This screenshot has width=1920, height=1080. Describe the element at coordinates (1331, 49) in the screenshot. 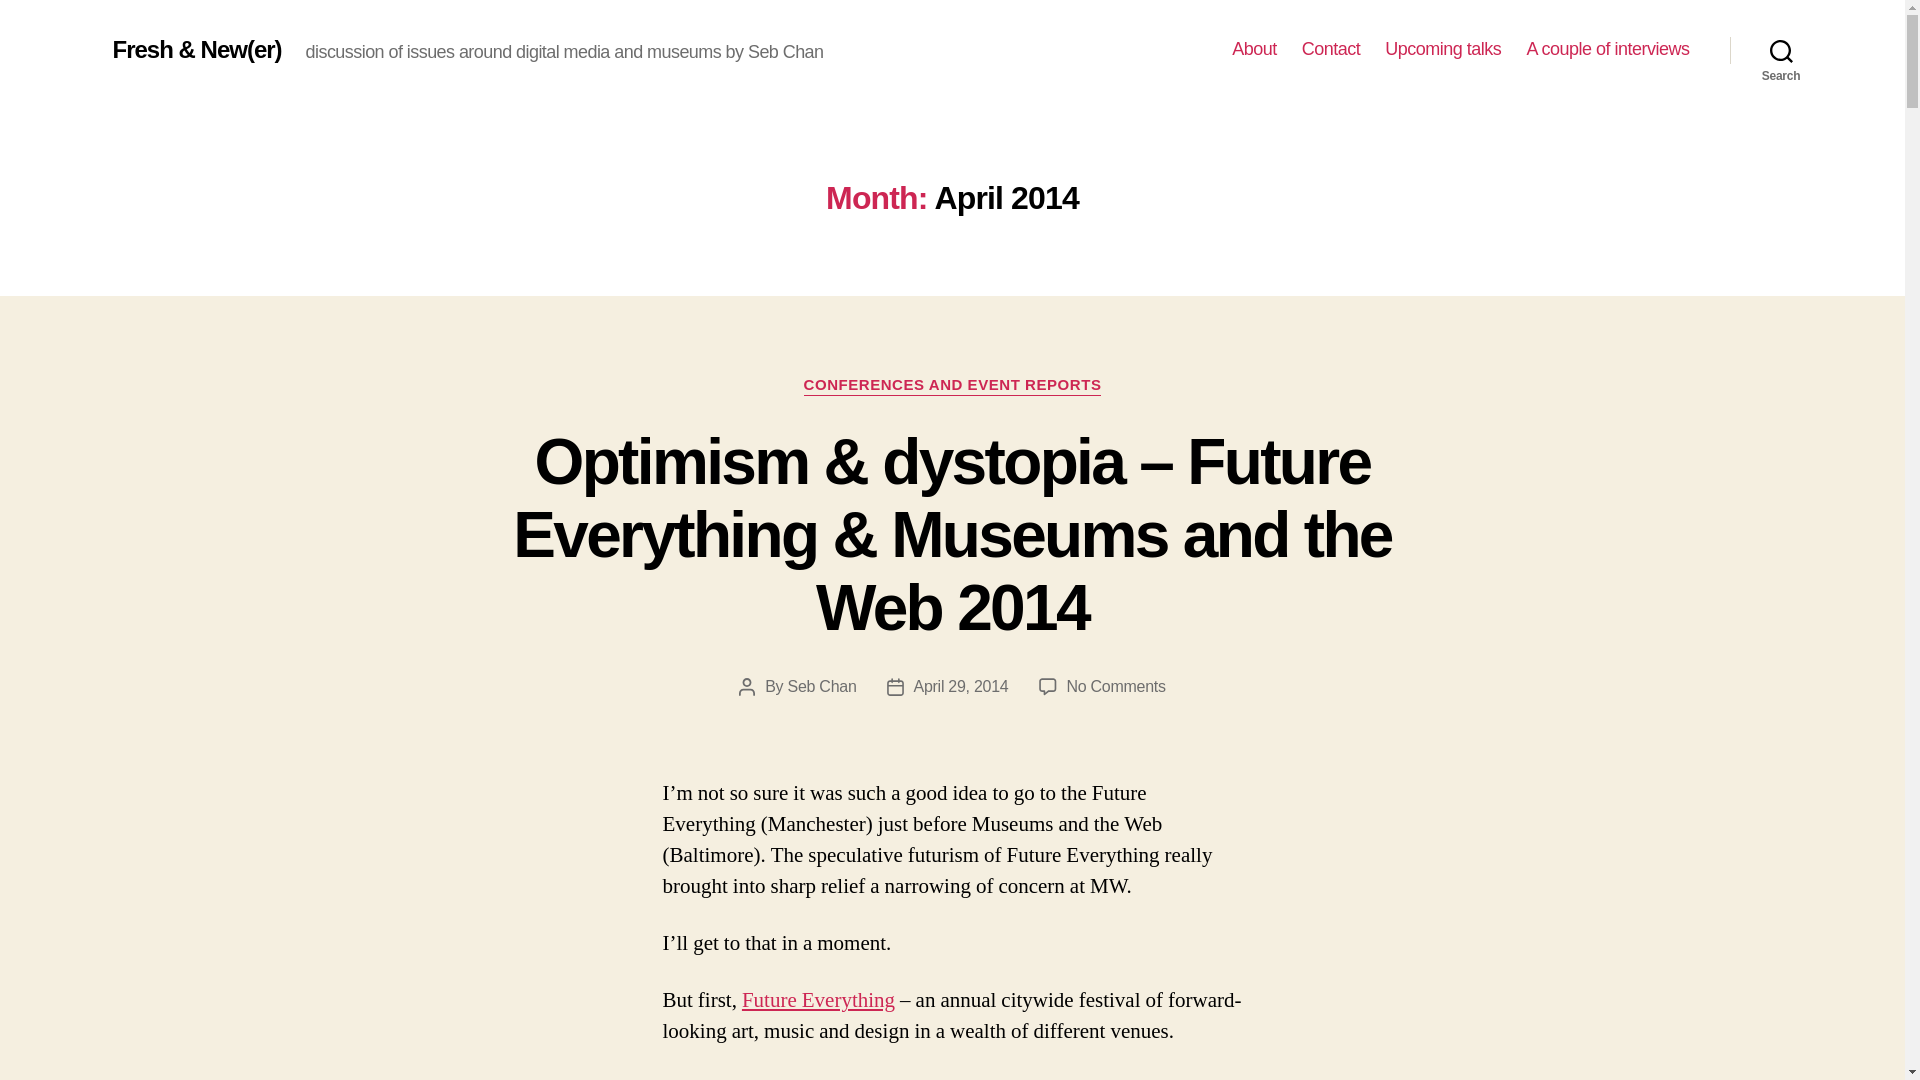

I see `Contact` at that location.